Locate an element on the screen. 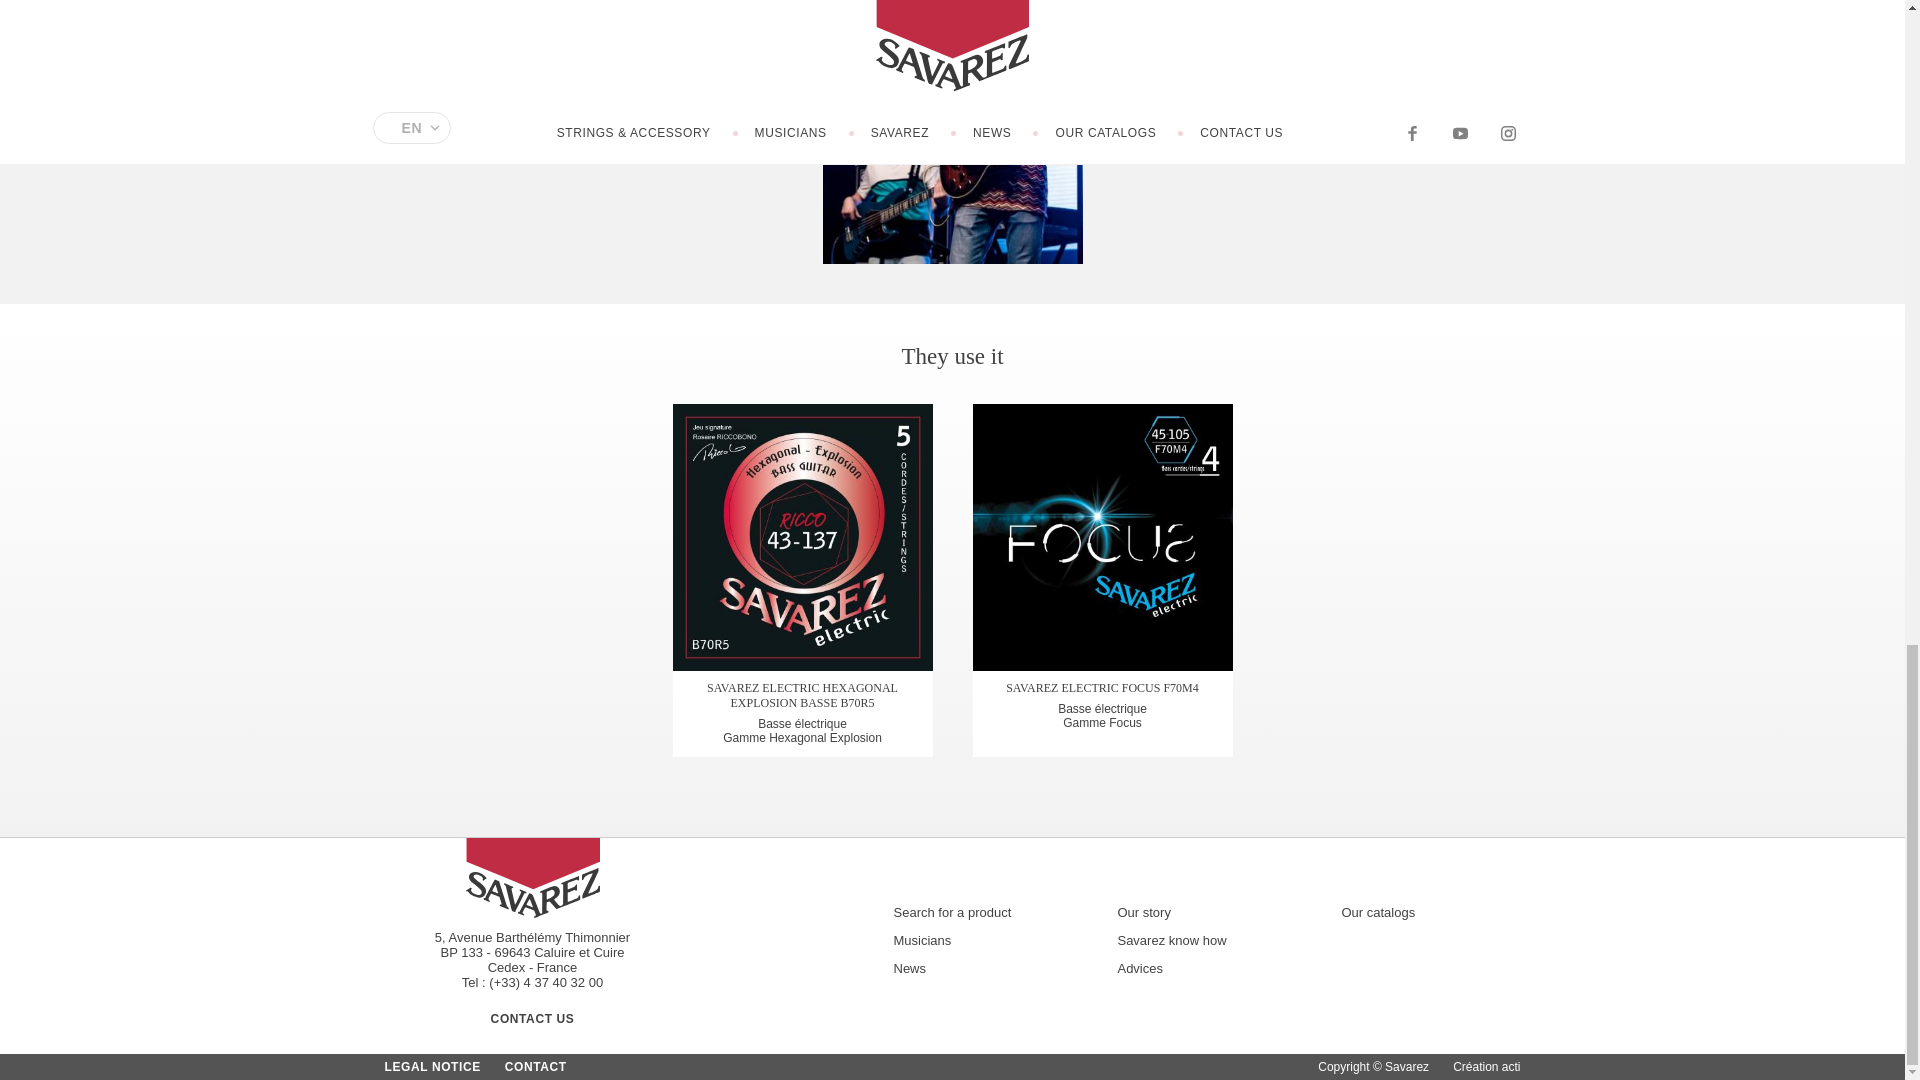 The image size is (1920, 1080). CONTACT US is located at coordinates (532, 1018).